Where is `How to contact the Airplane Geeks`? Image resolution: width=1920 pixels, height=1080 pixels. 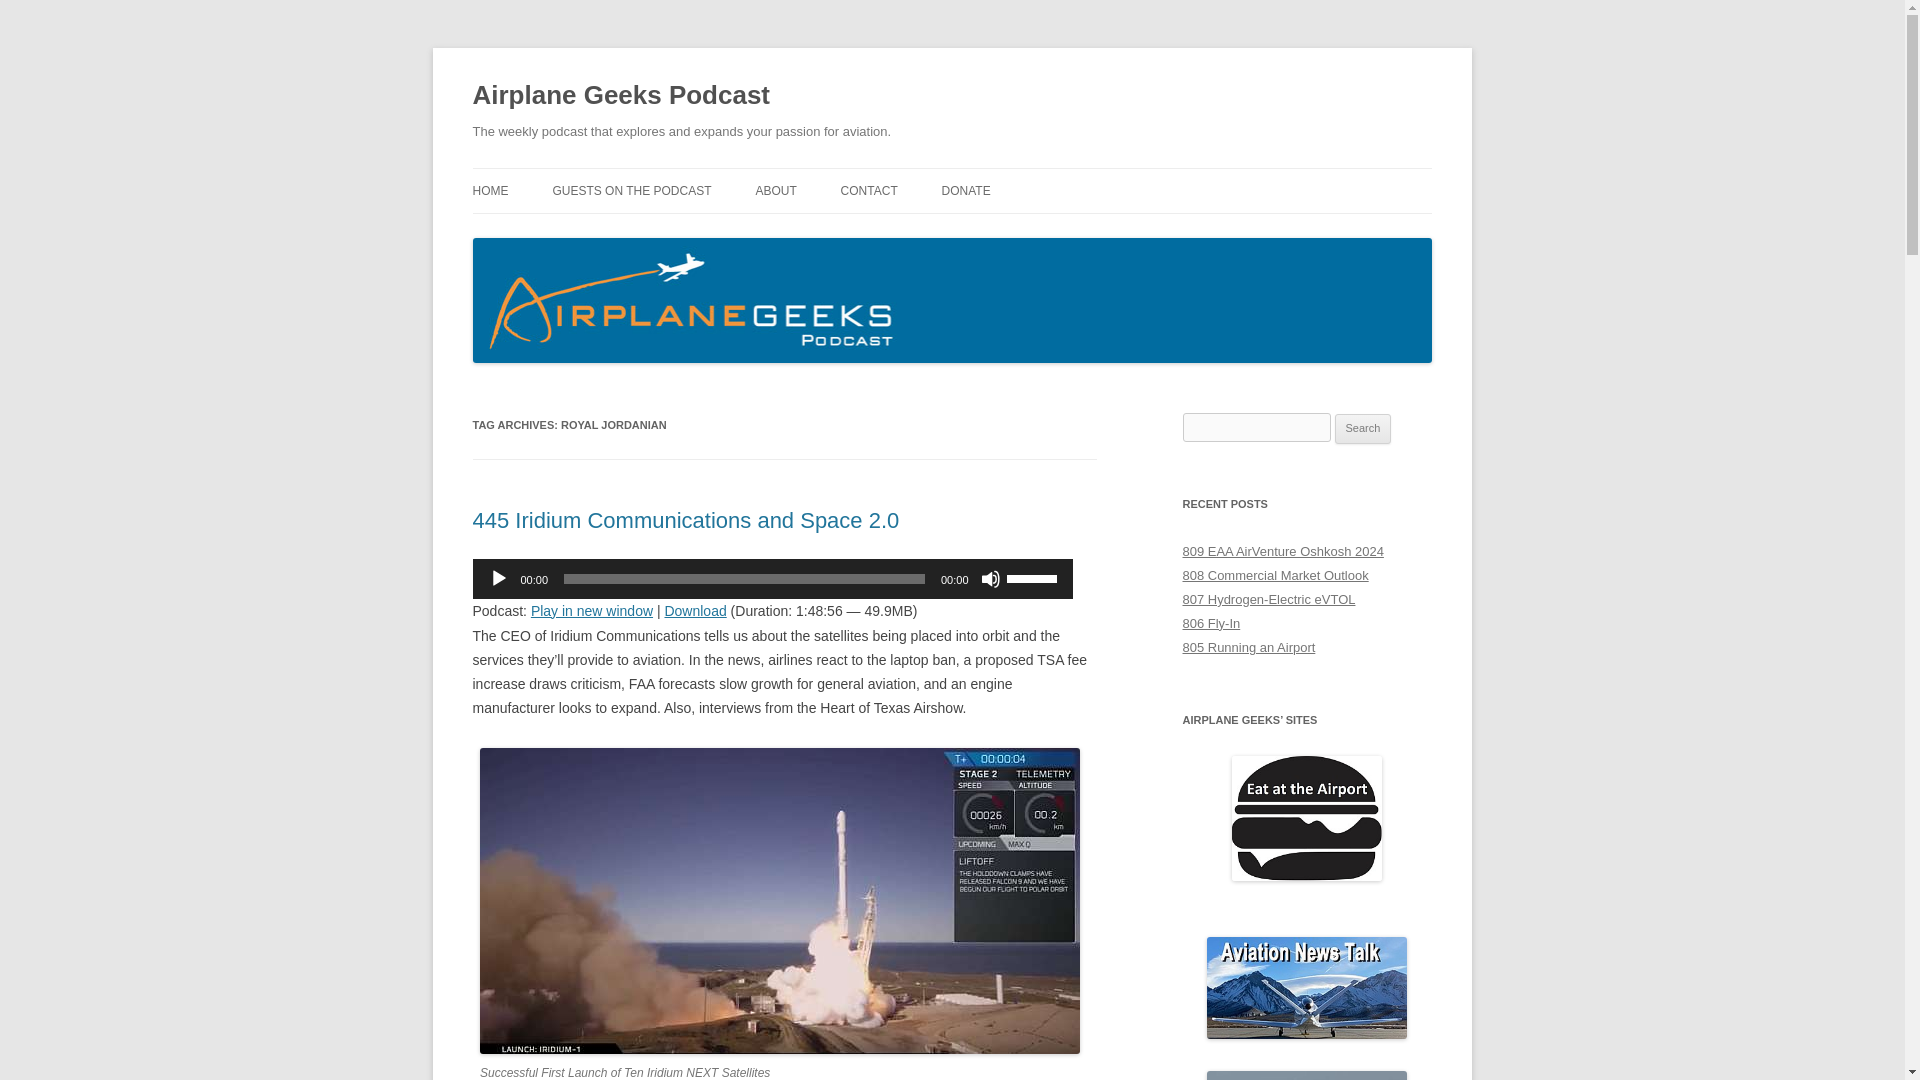 How to contact the Airplane Geeks is located at coordinates (869, 190).